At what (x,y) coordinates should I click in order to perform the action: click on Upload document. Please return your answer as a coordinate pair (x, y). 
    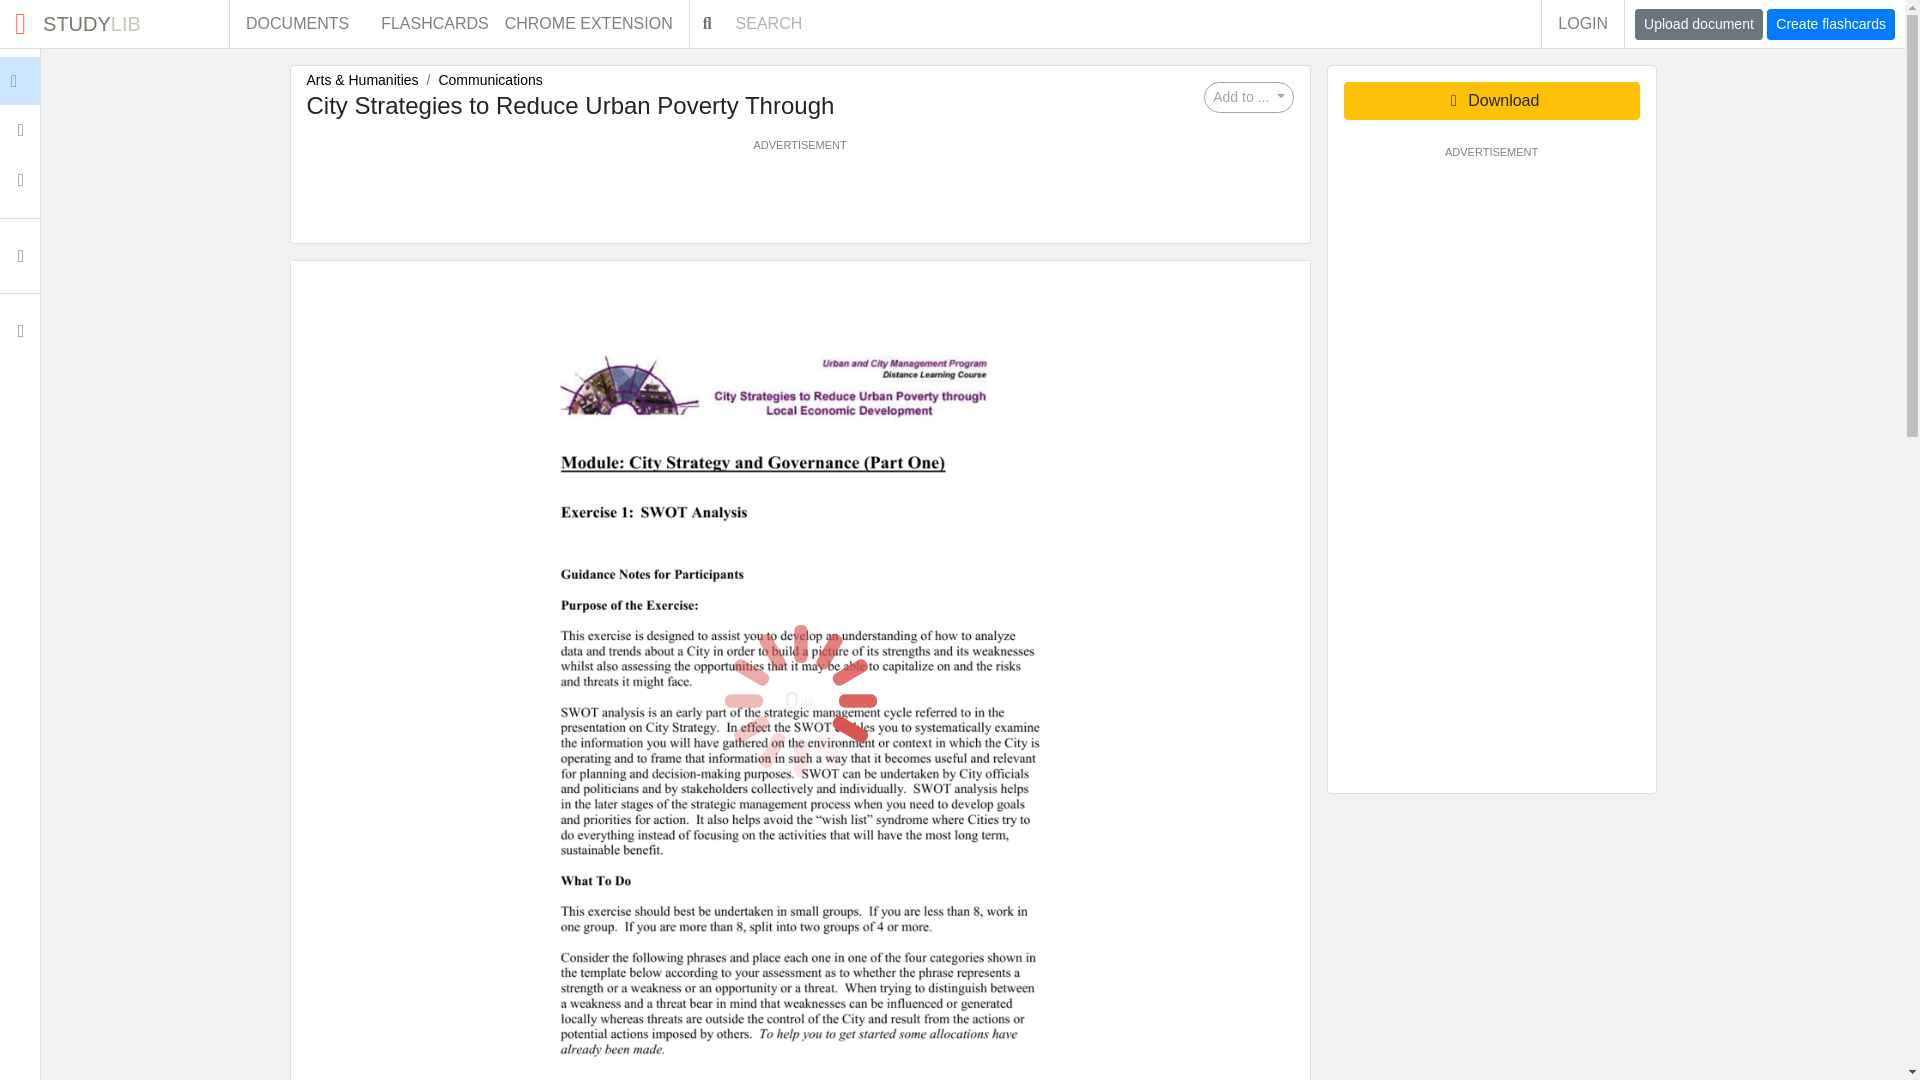
    Looking at the image, I should click on (434, 24).